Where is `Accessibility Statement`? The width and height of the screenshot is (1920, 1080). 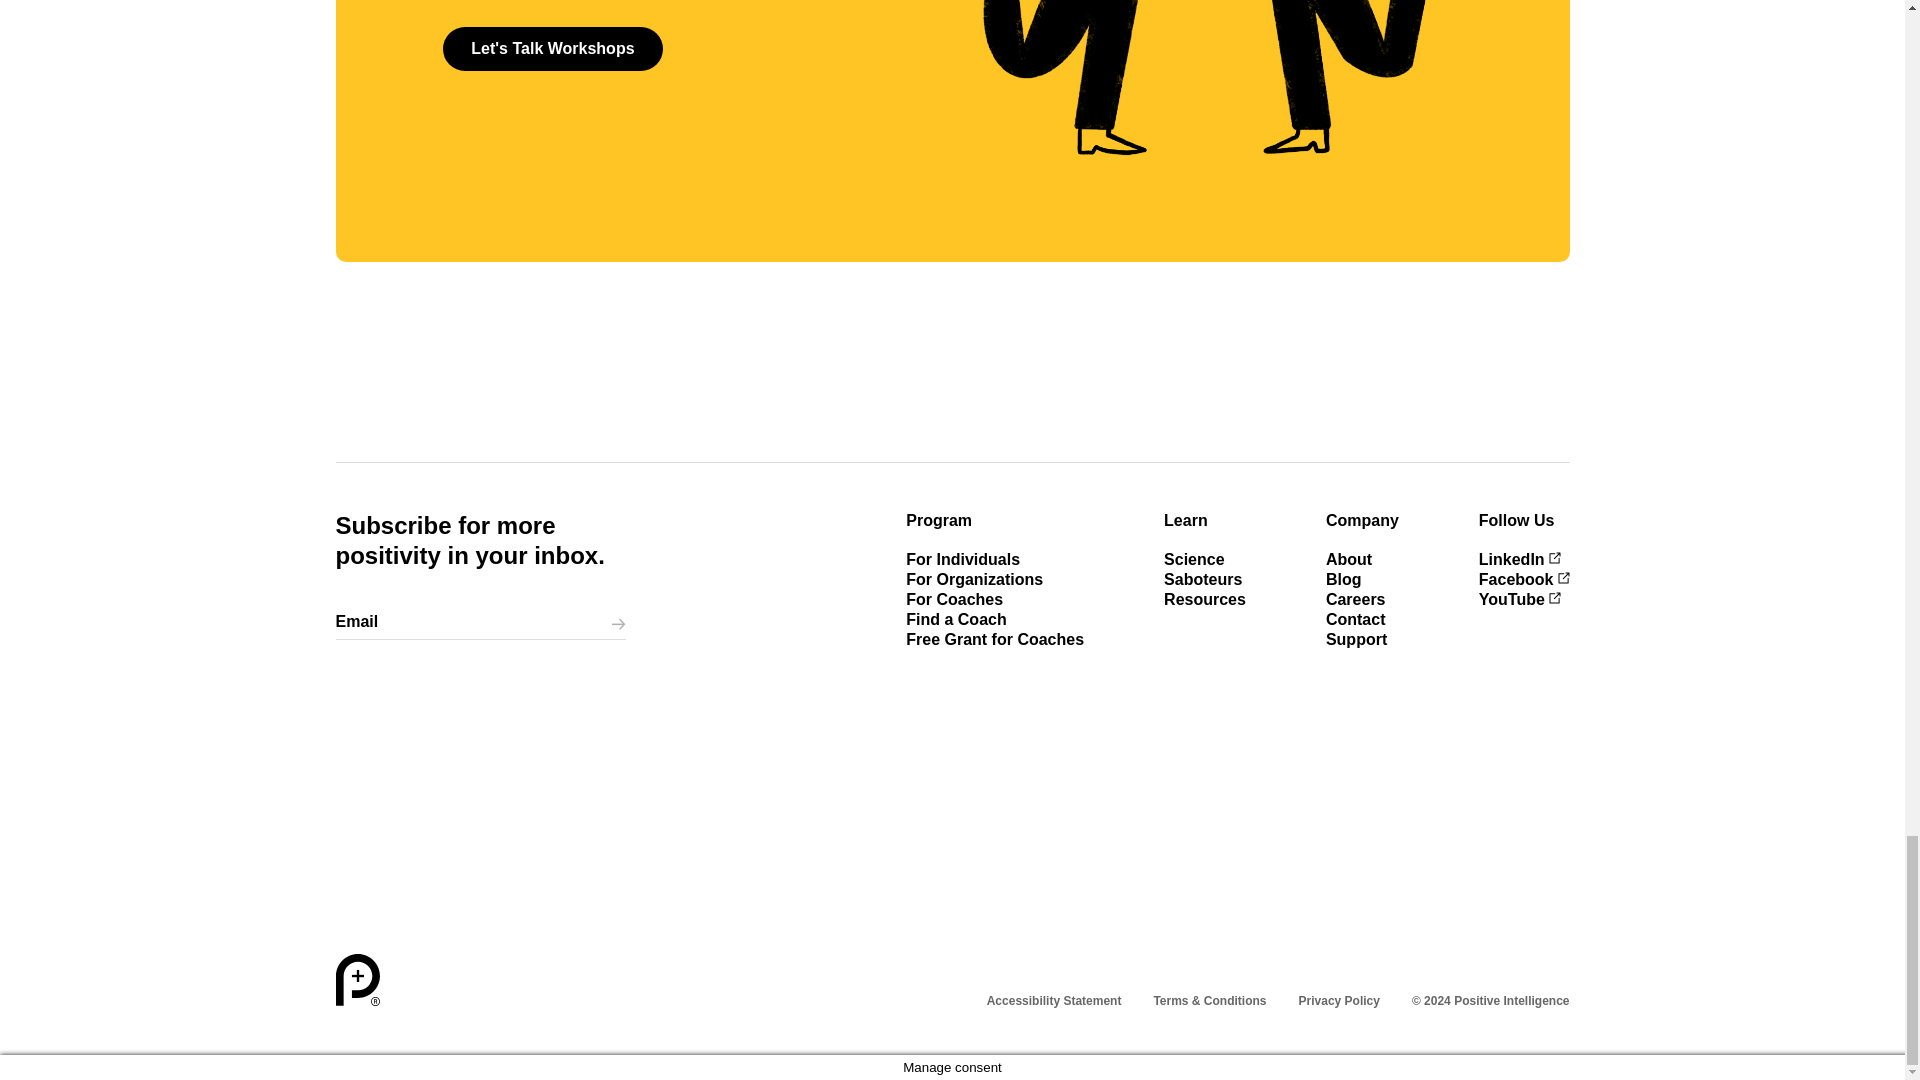 Accessibility Statement is located at coordinates (1054, 1001).